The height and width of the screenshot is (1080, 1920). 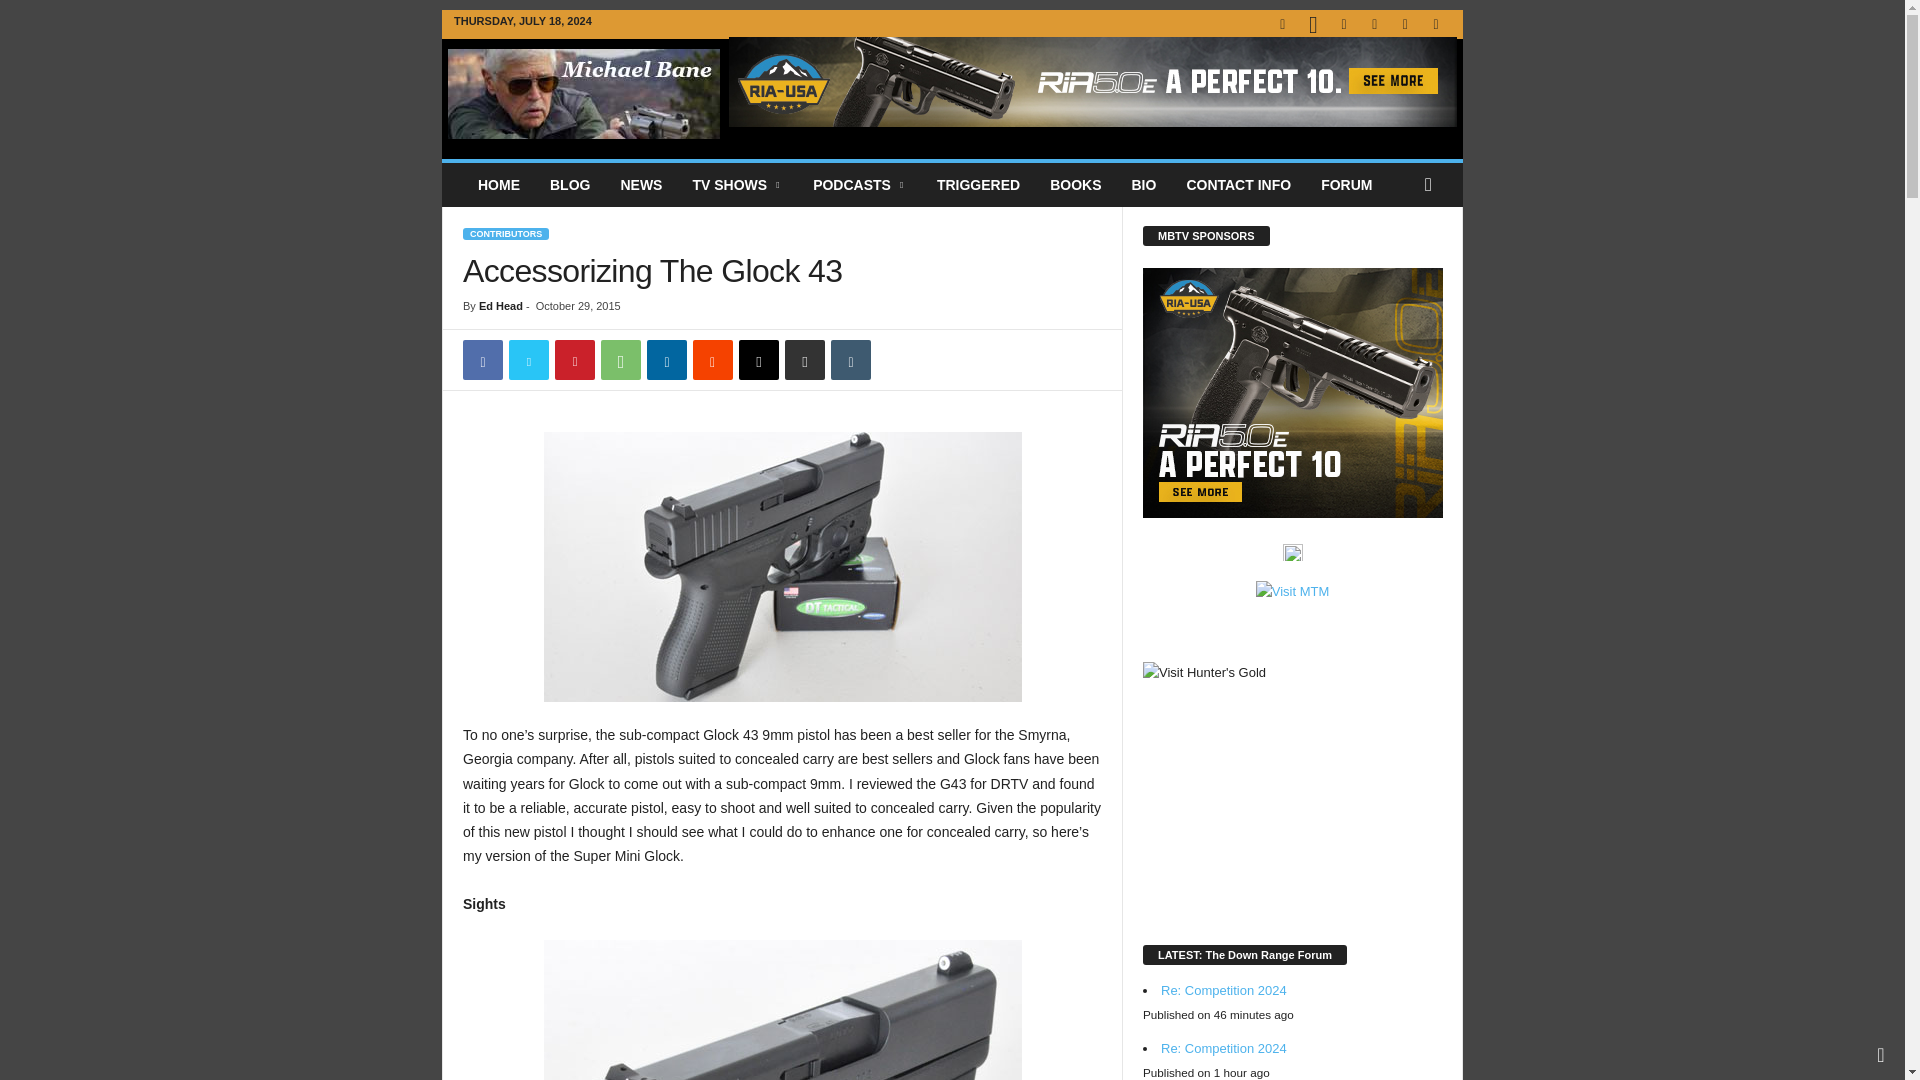 What do you see at coordinates (574, 360) in the screenshot?
I see `Pinterest` at bounding box center [574, 360].